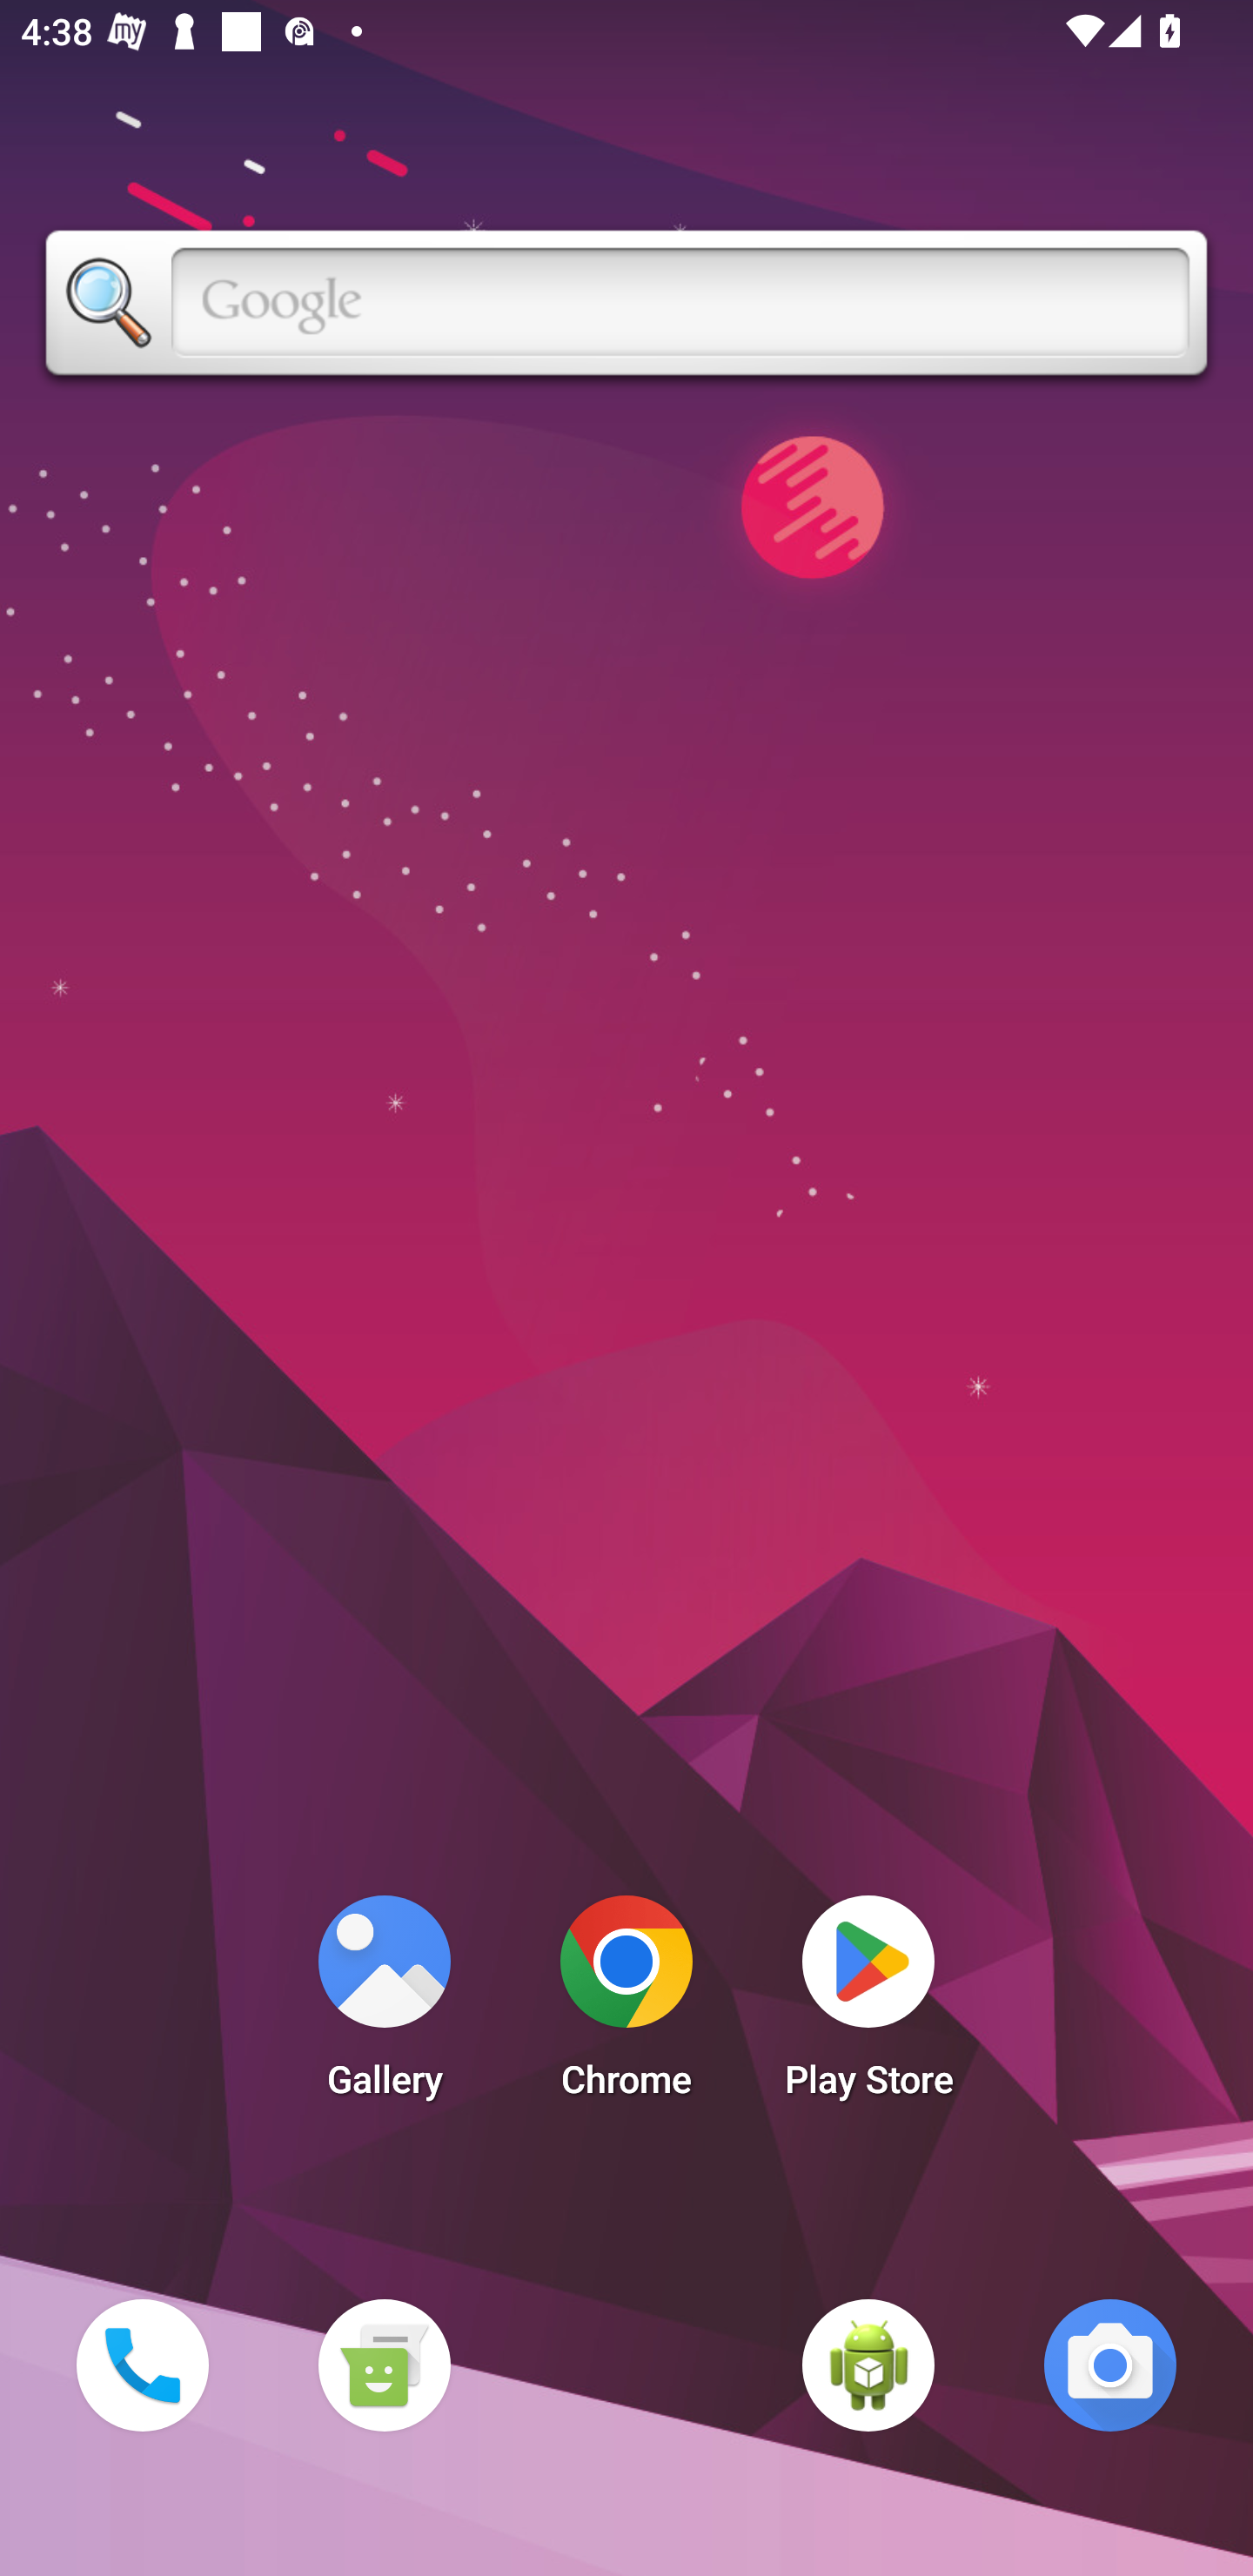 The width and height of the screenshot is (1253, 2576). Describe the element at coordinates (1110, 2365) in the screenshot. I see `Camera` at that location.